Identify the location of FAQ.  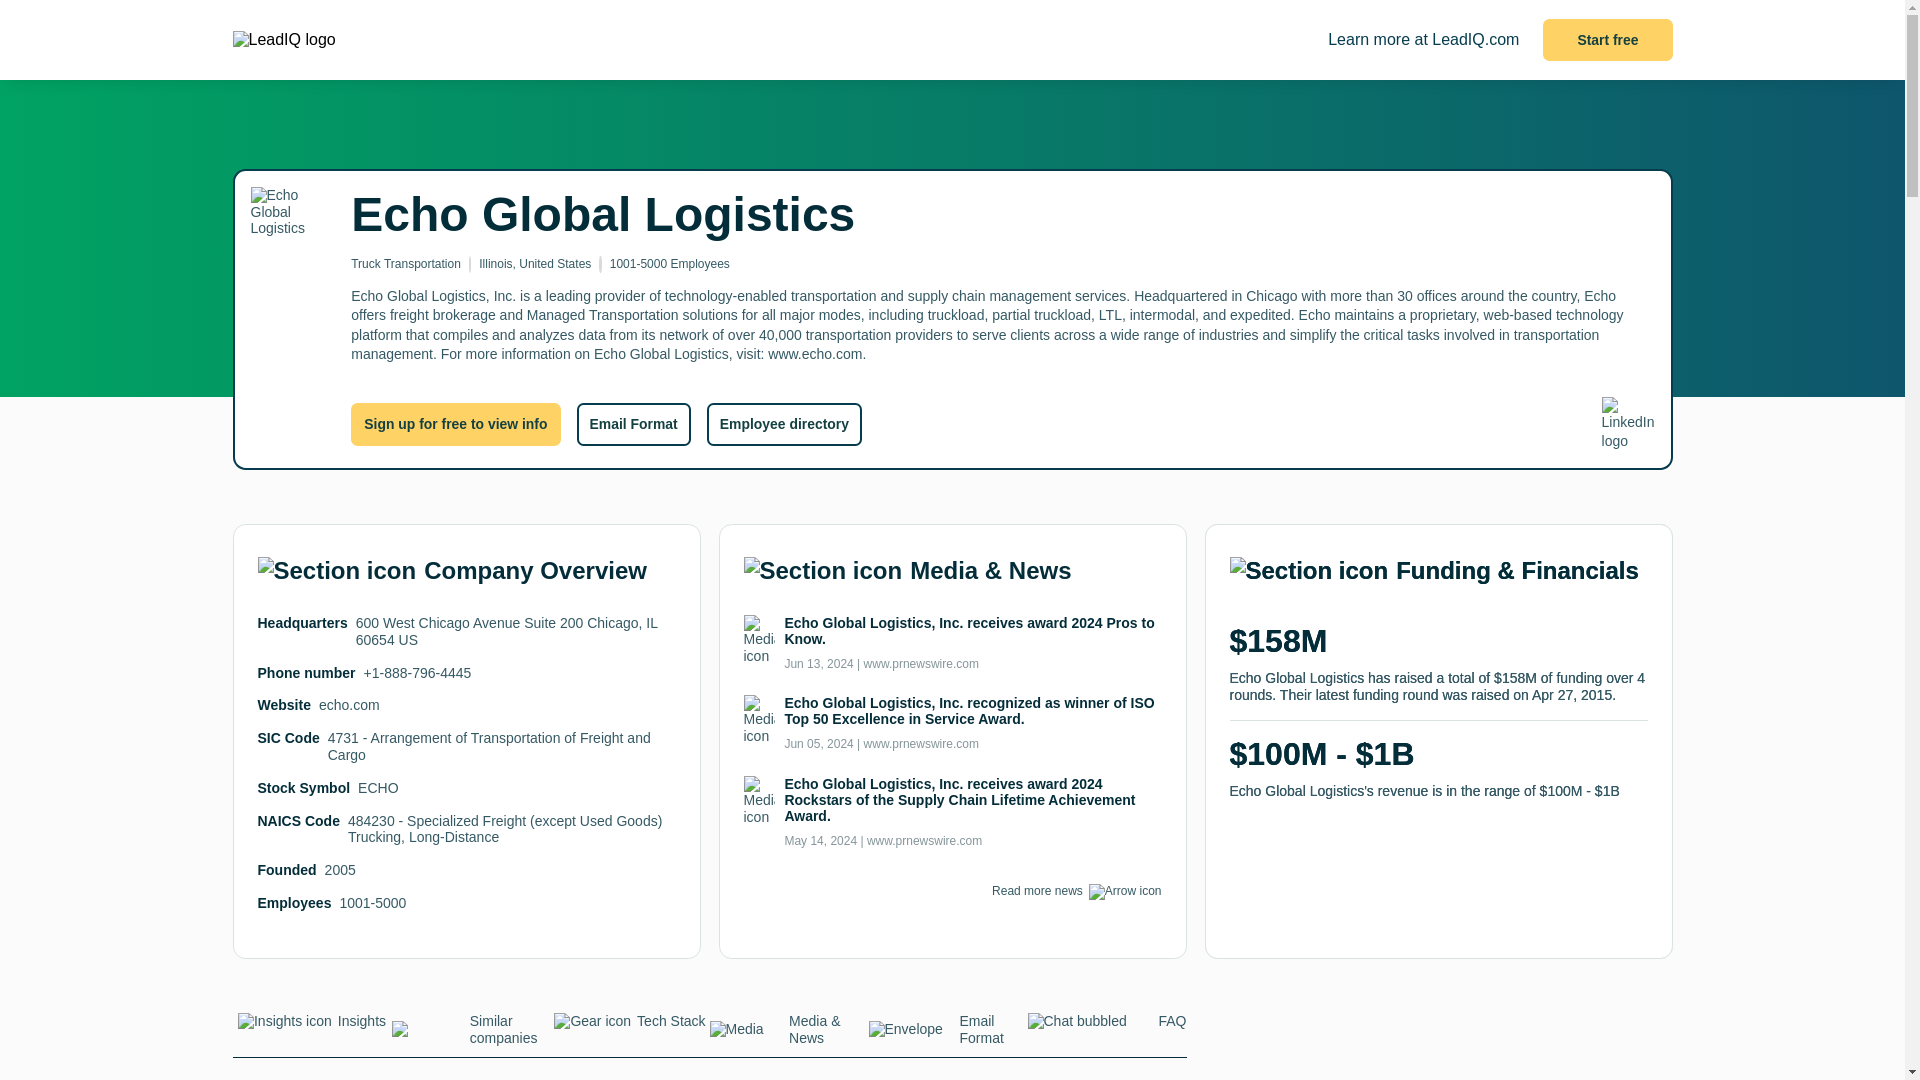
(1106, 1027).